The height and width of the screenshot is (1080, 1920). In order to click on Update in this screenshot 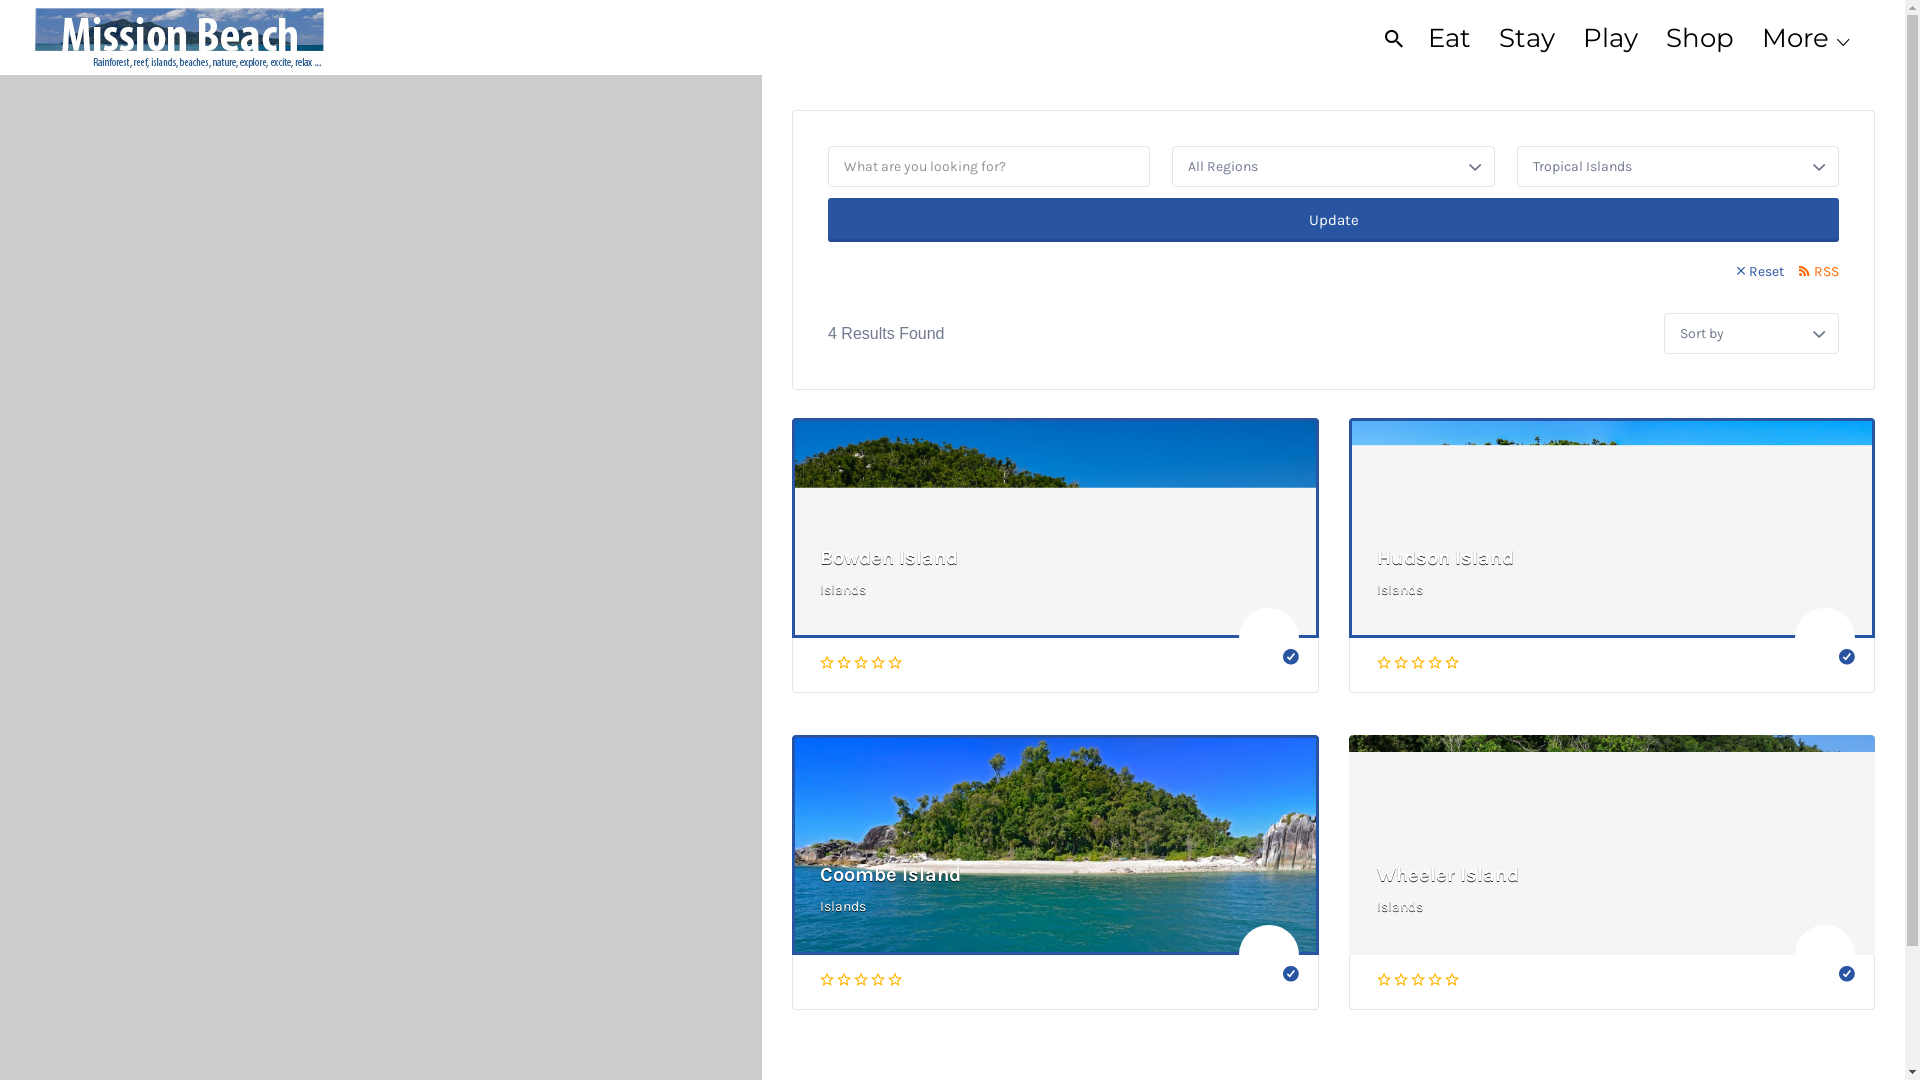, I will do `click(1334, 220)`.